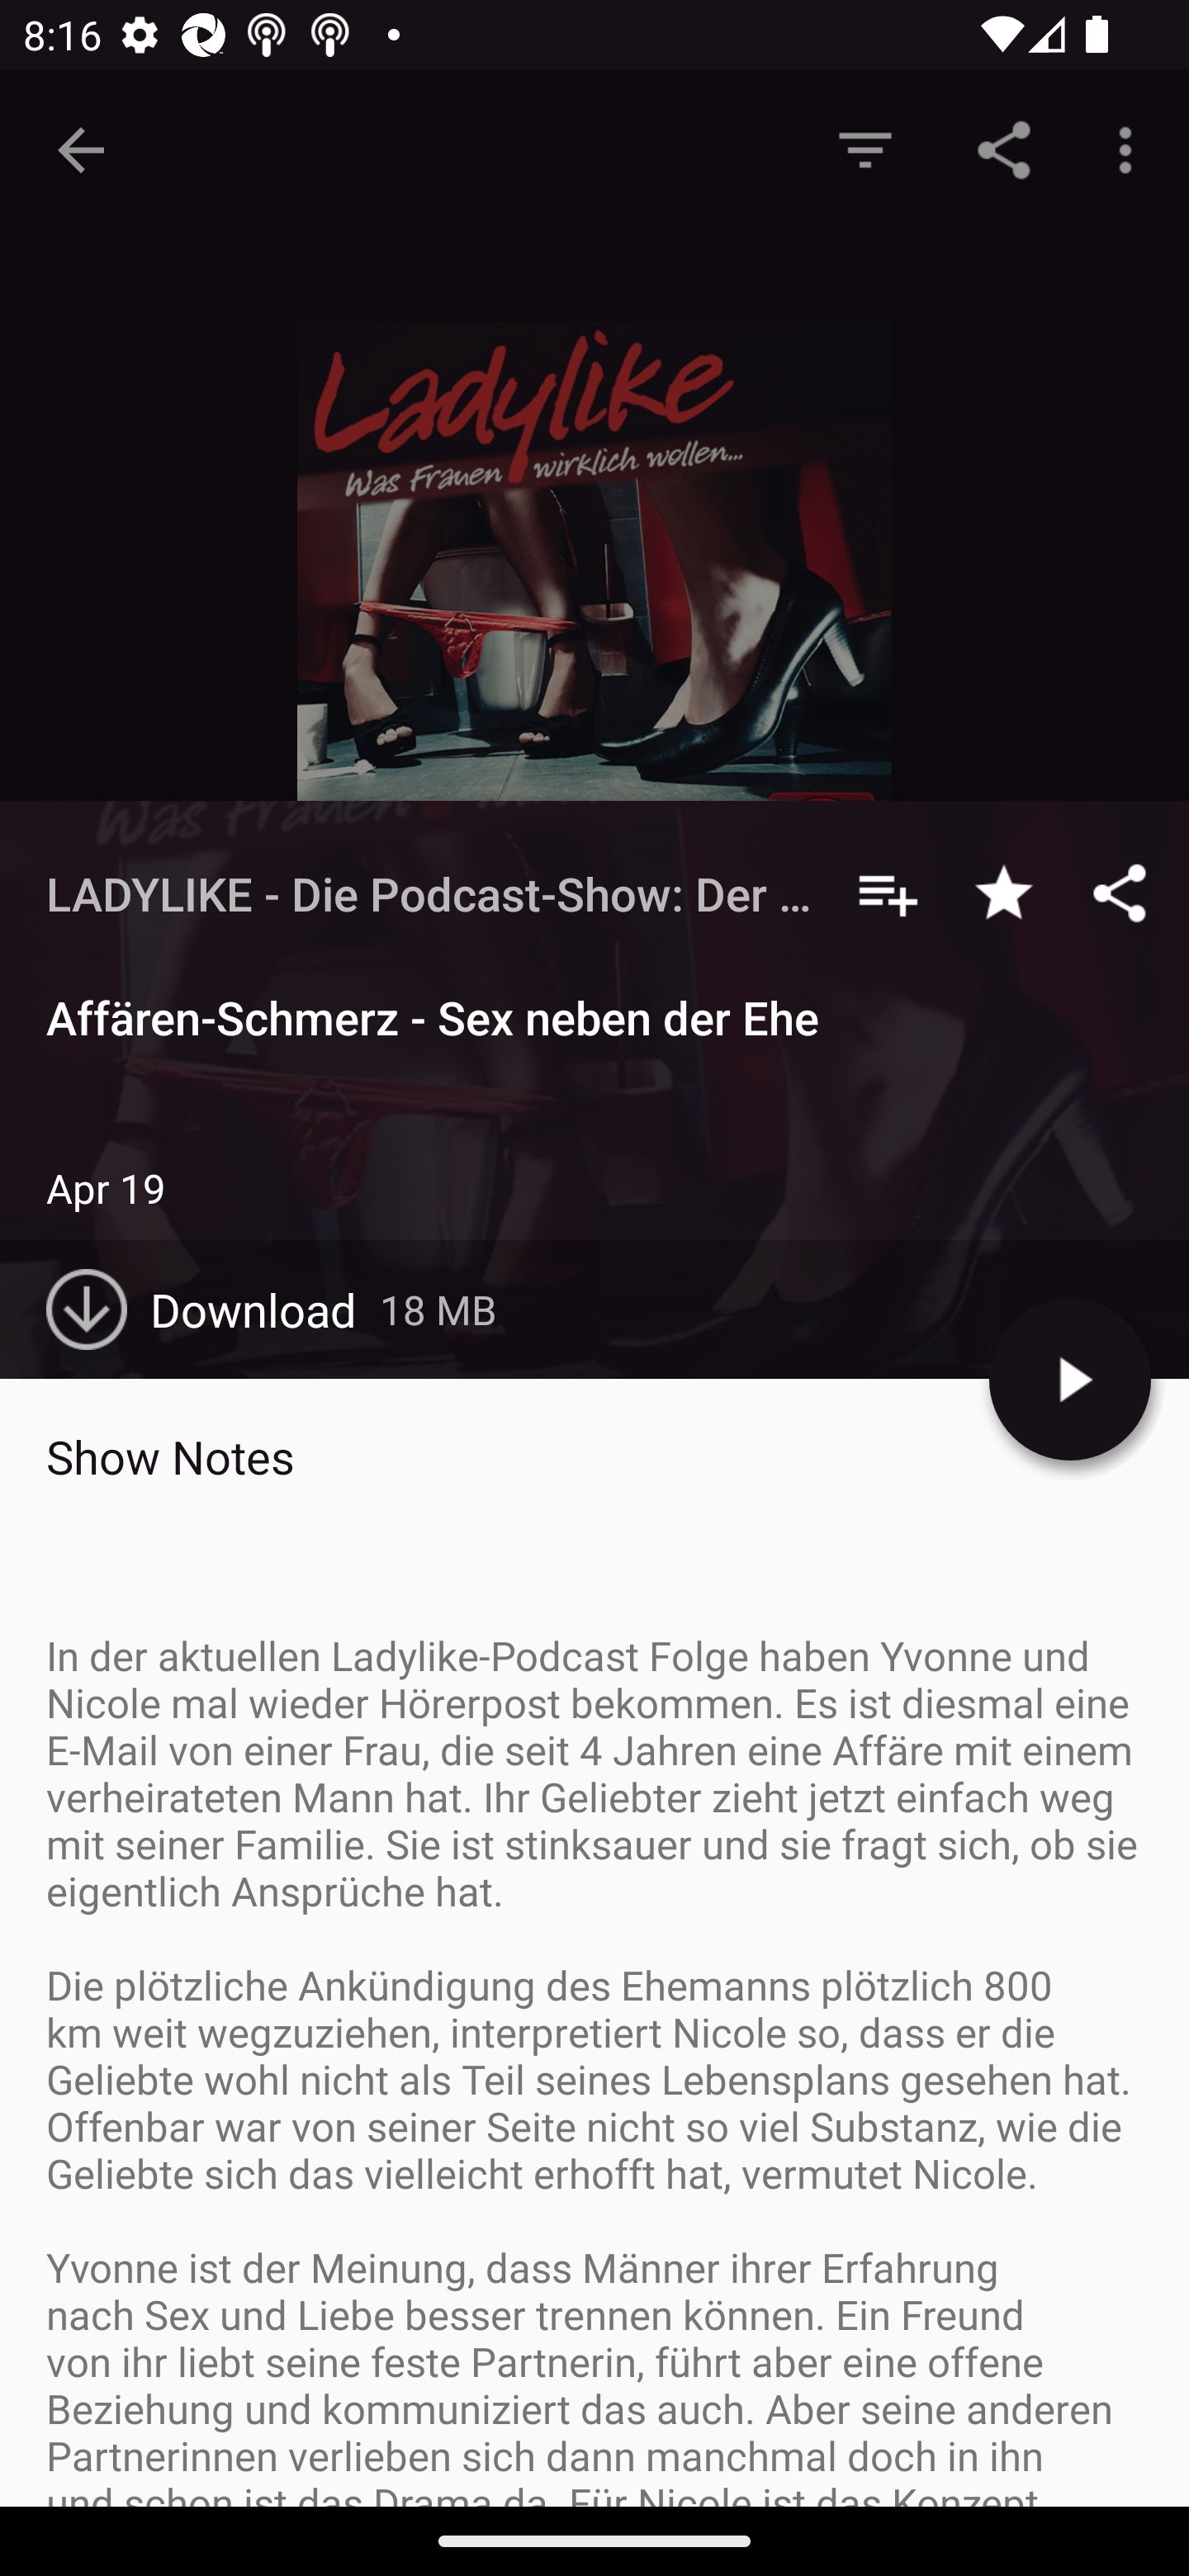  I want to click on Download, so click(213, 1309).